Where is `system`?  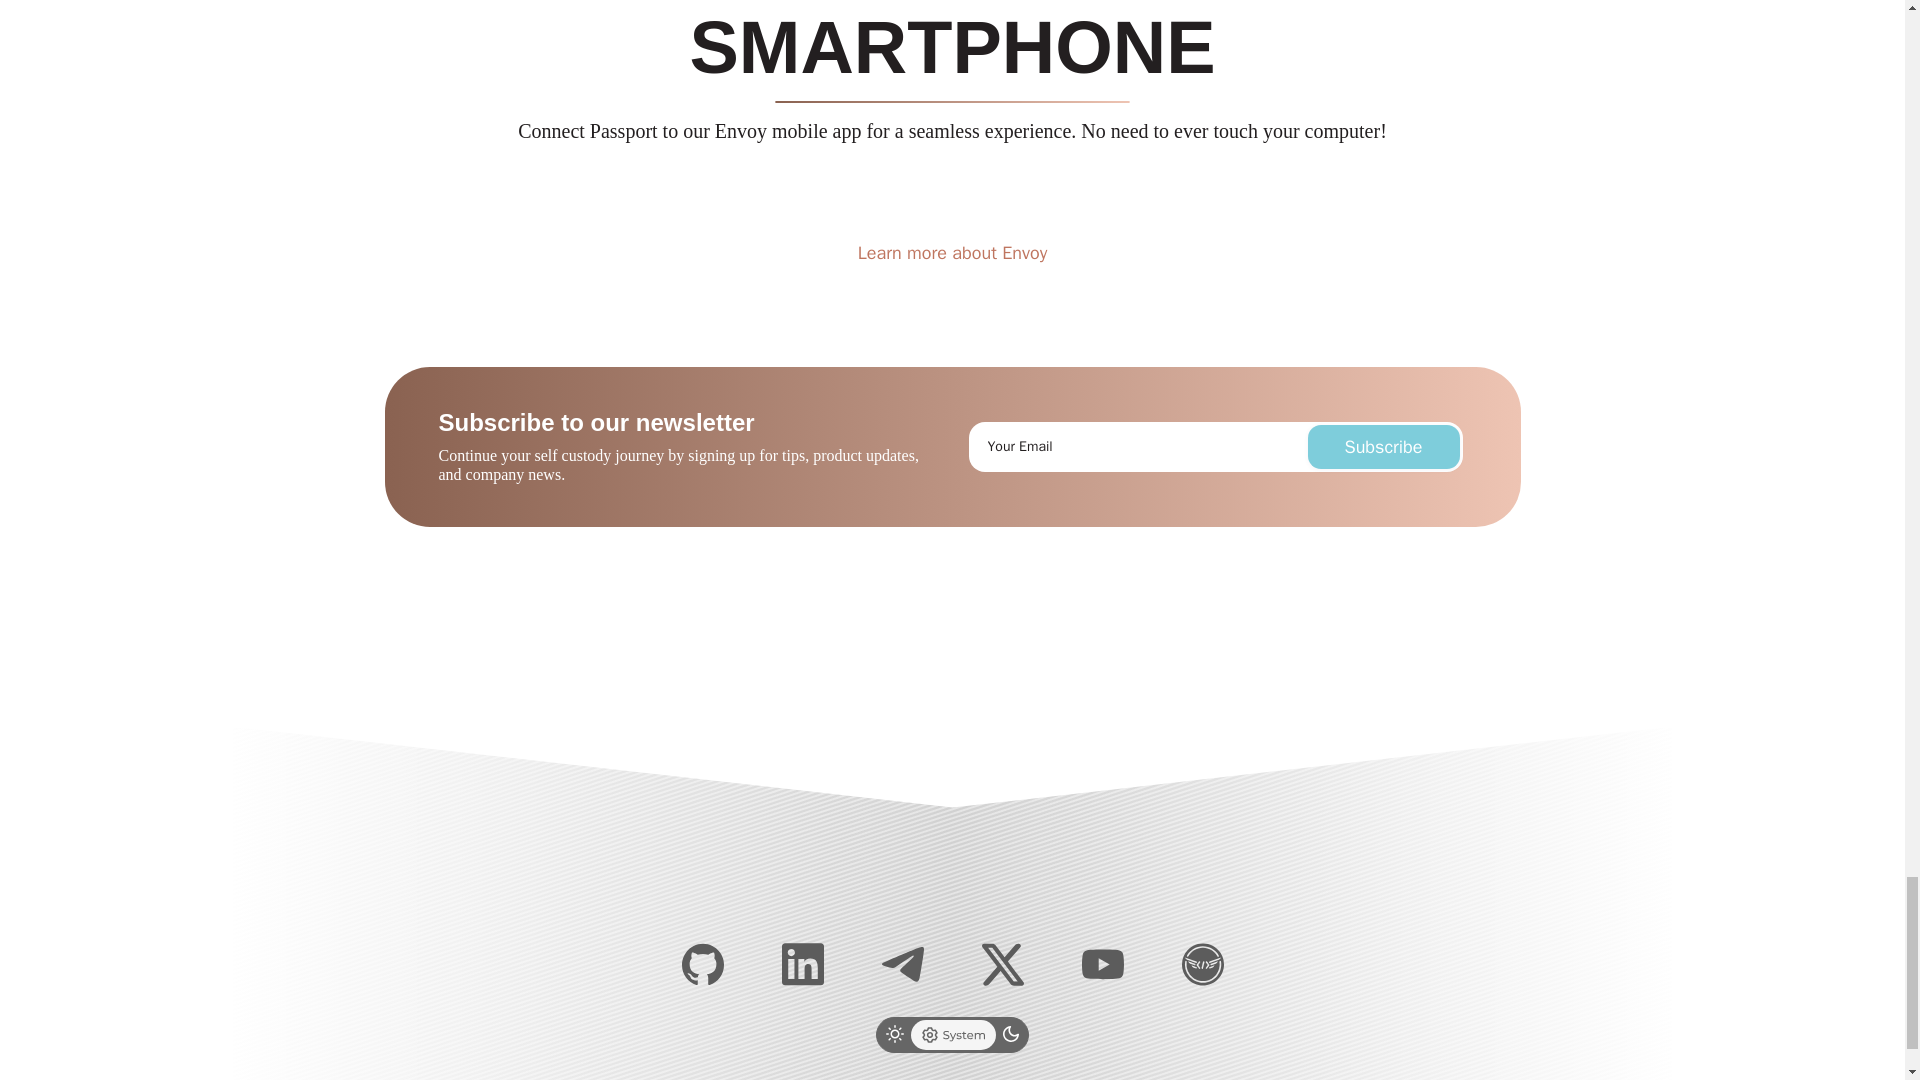
system is located at coordinates (953, 1034).